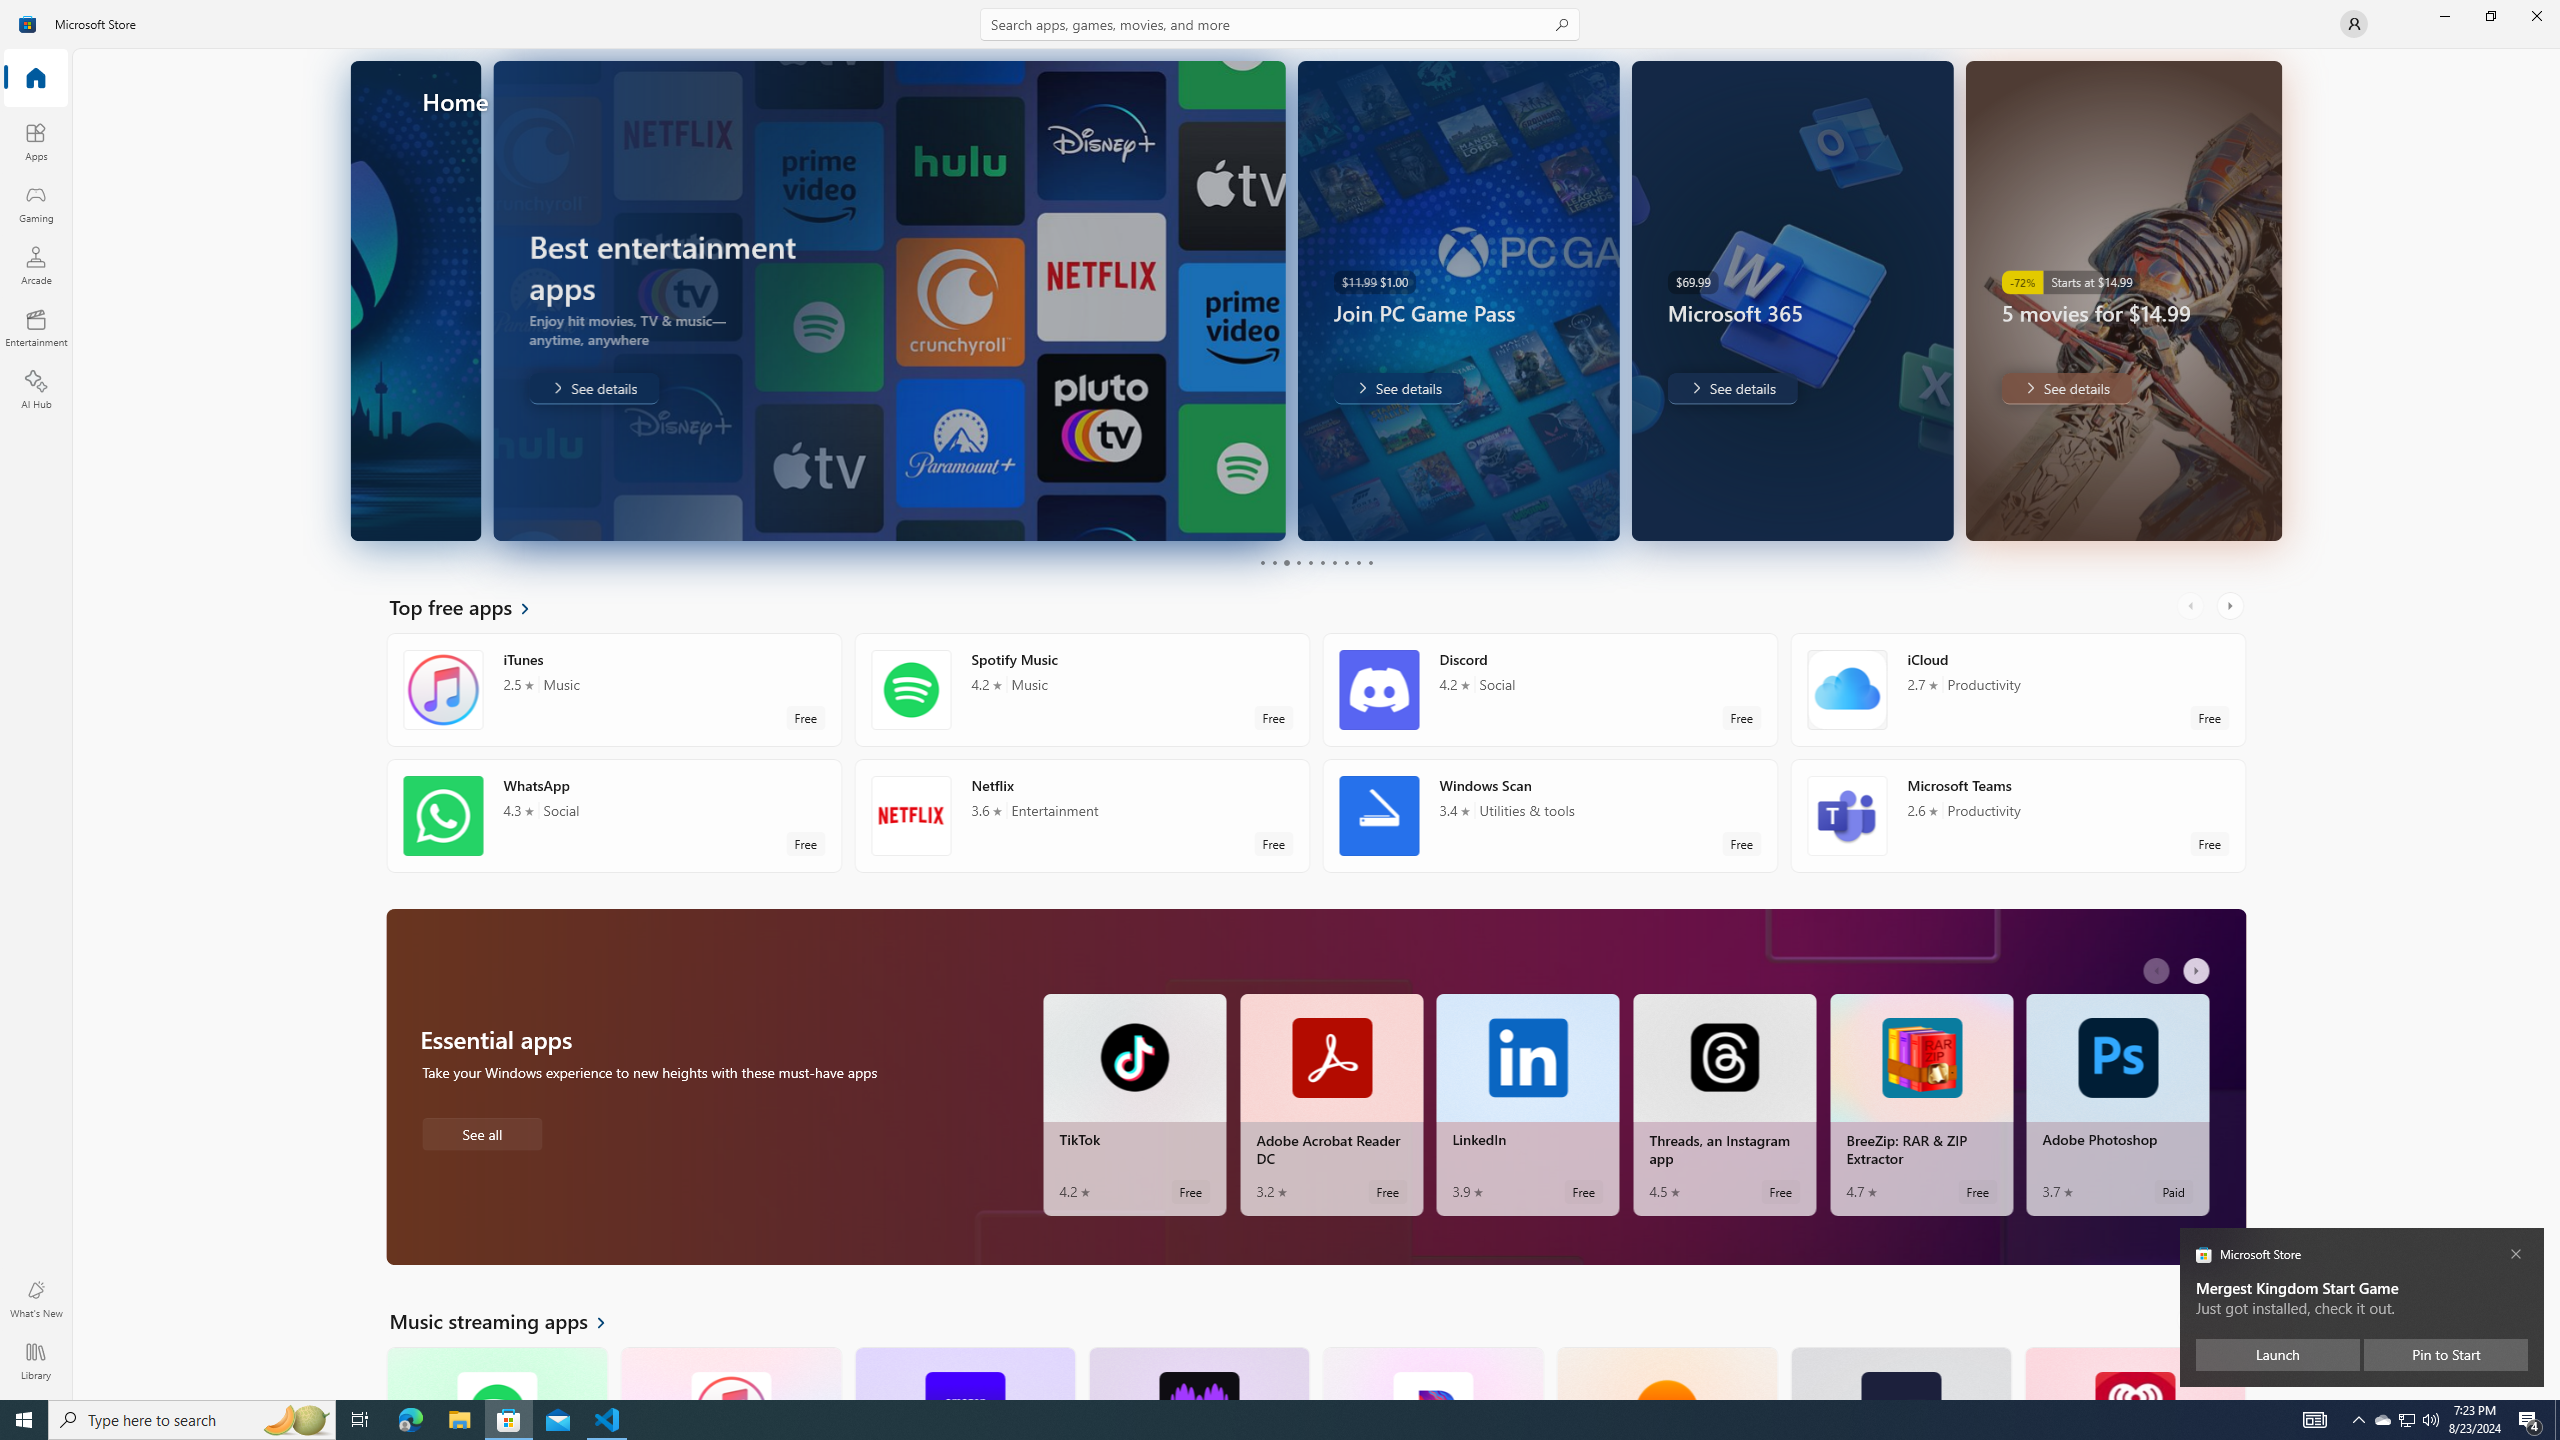 The height and width of the screenshot is (1440, 2560). Describe the element at coordinates (2490, 16) in the screenshot. I see `Restore Microsoft Store` at that location.